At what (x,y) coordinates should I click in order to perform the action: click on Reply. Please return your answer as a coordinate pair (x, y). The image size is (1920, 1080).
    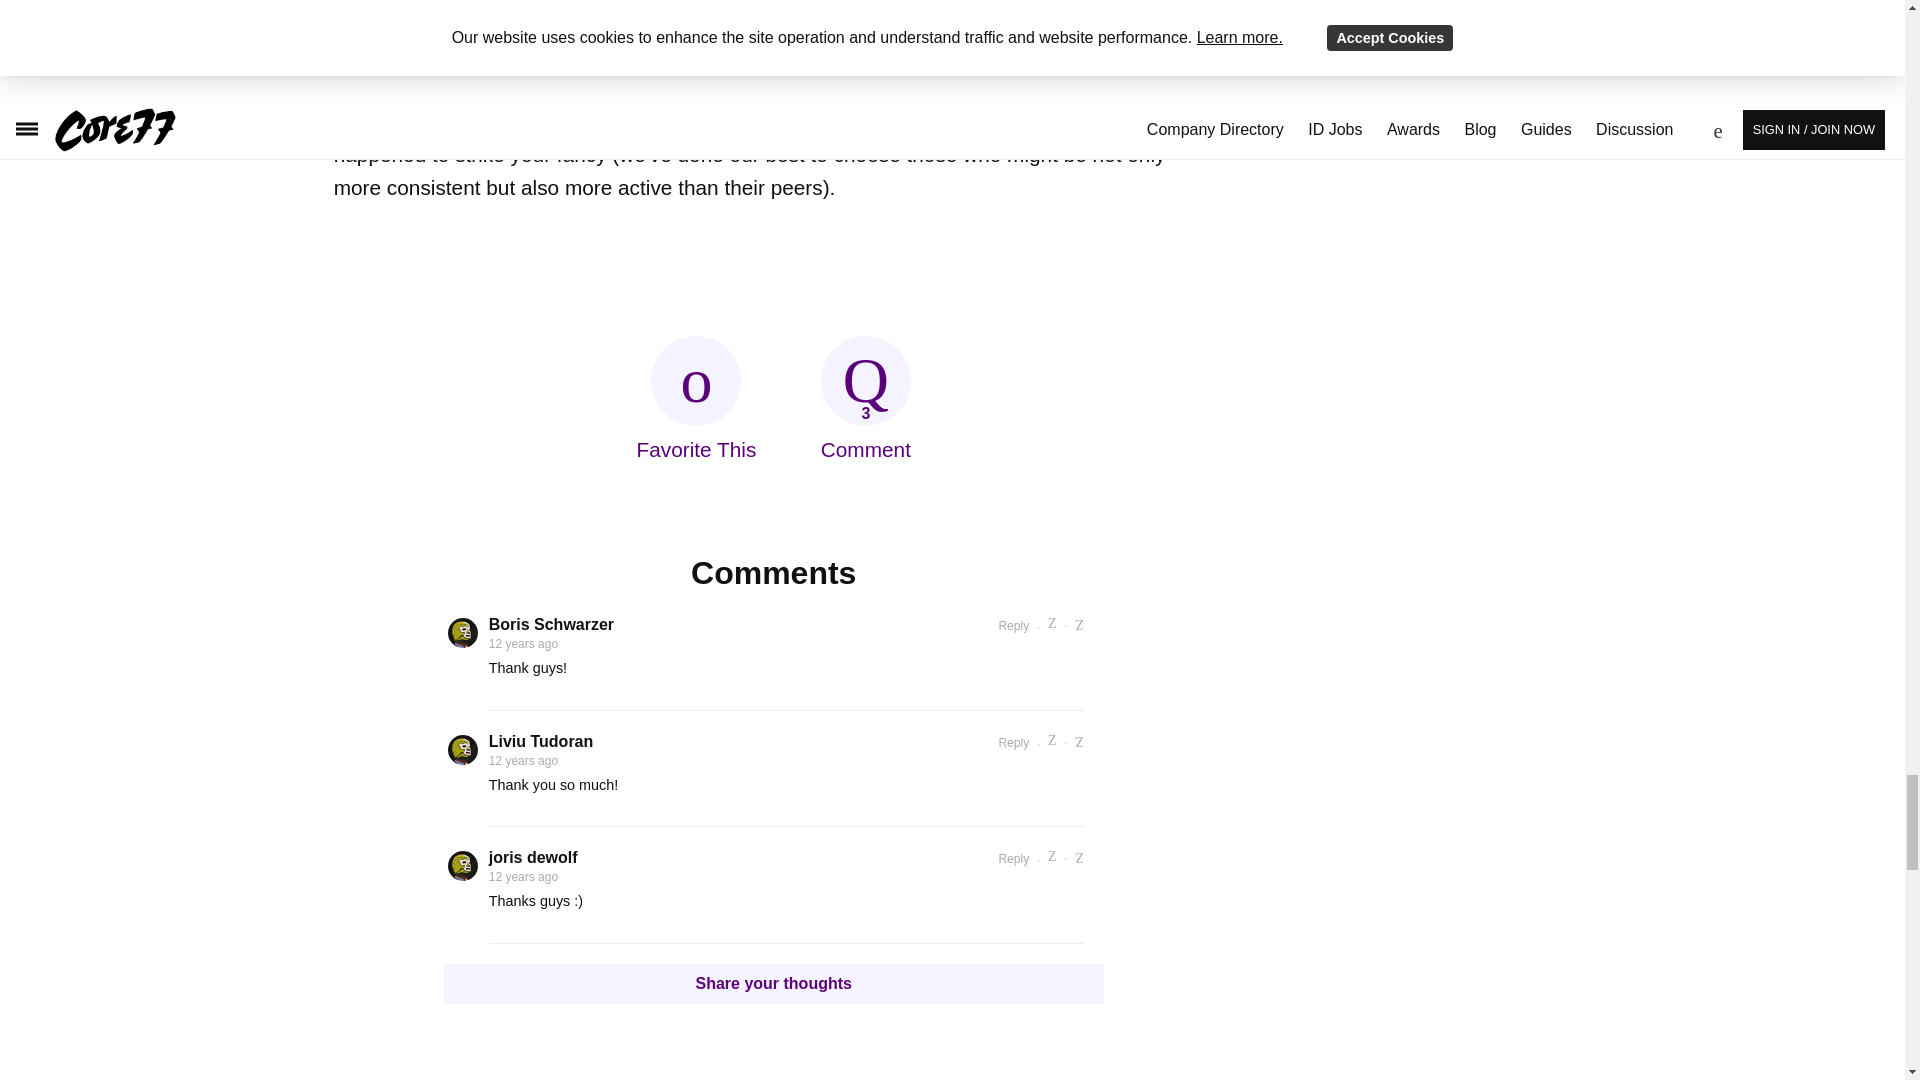
    Looking at the image, I should click on (1014, 859).